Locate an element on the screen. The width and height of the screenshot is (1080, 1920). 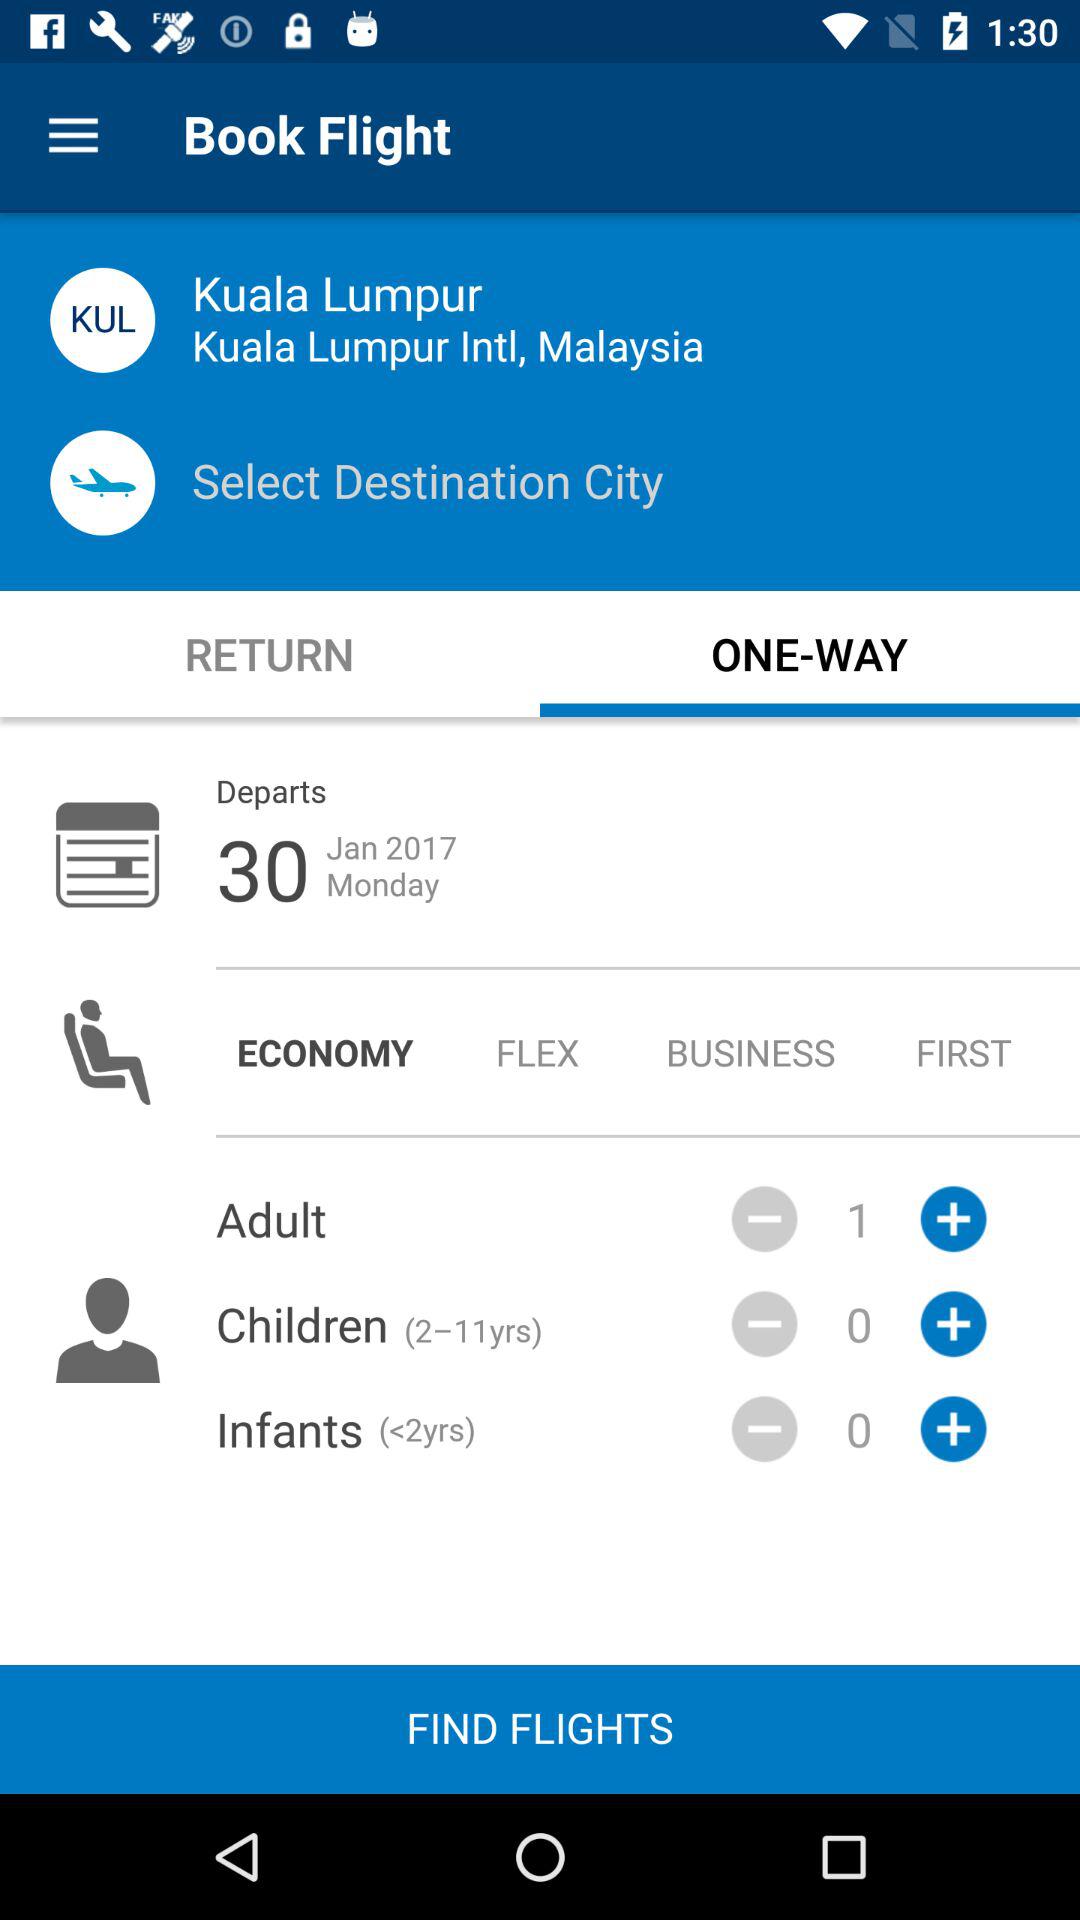
choose item next to the business radio button is located at coordinates (964, 1052).